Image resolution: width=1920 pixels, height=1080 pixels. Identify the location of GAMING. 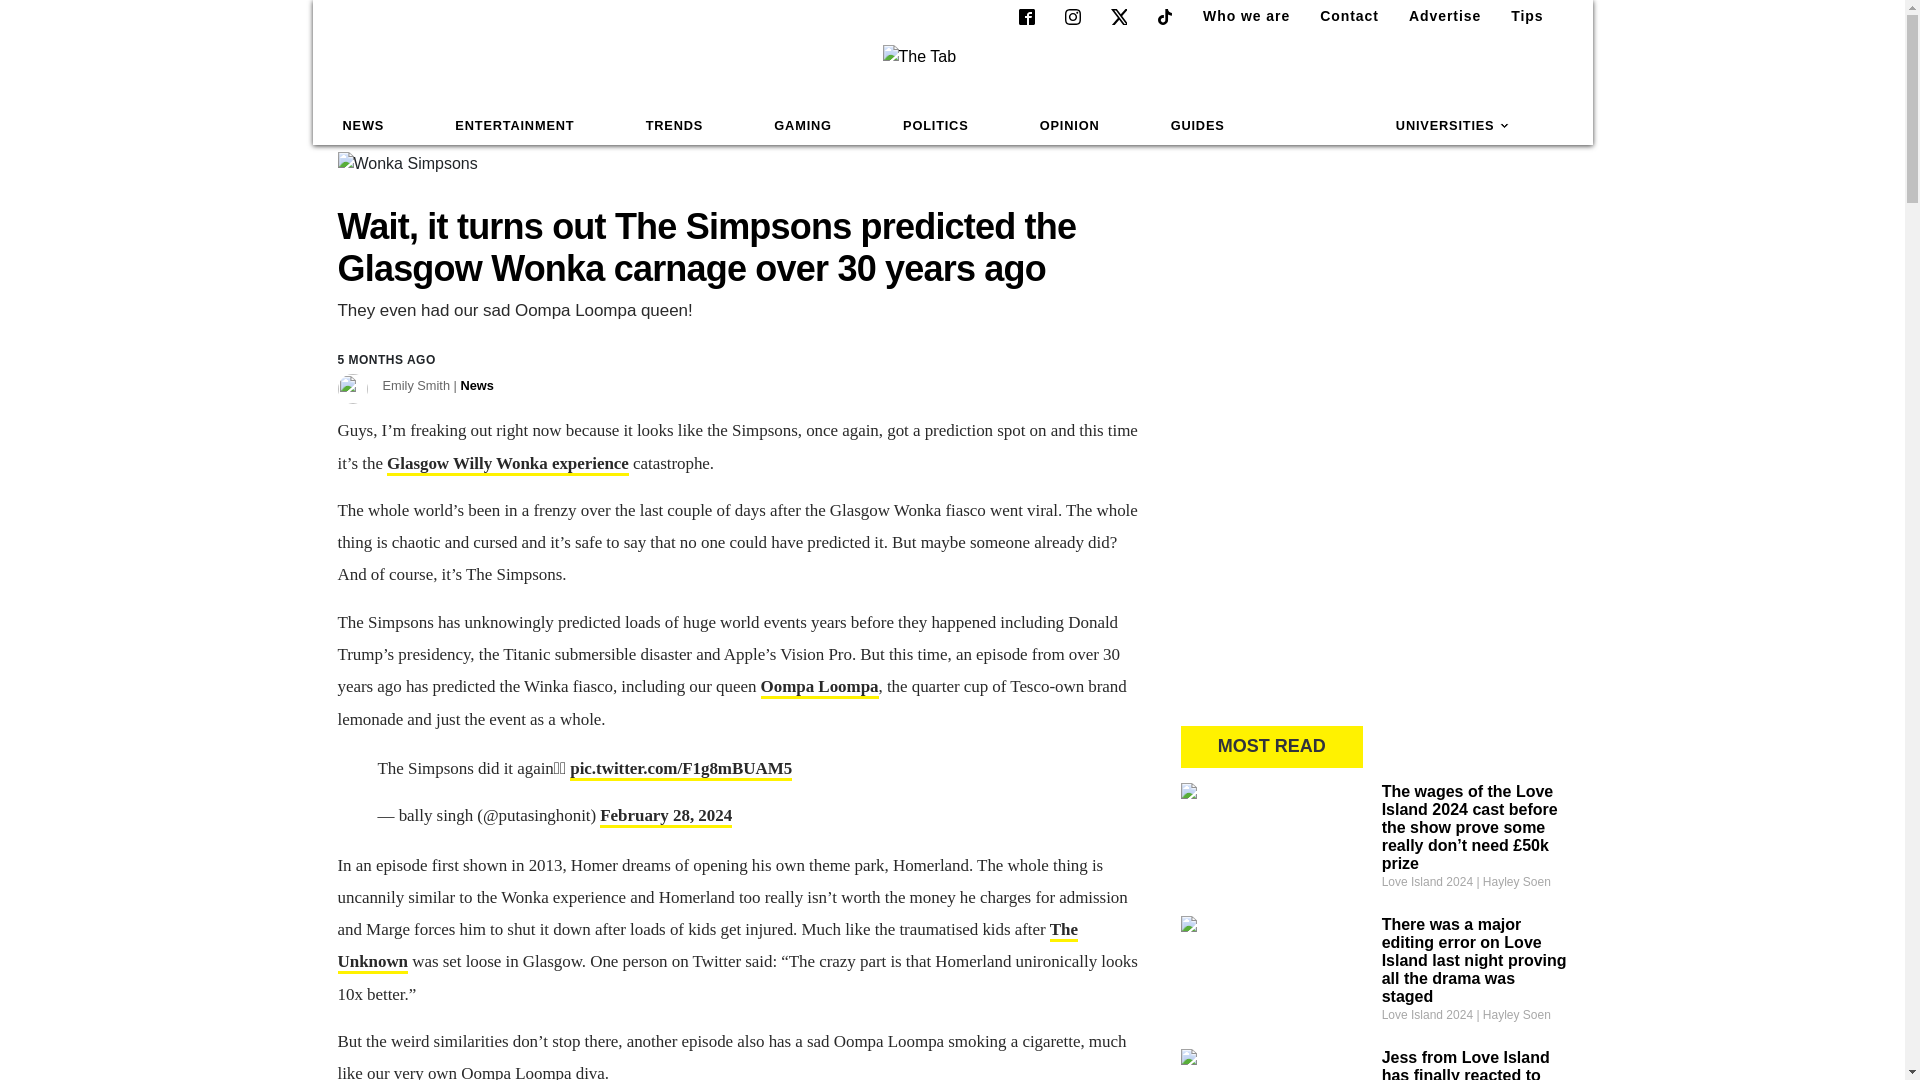
(802, 126).